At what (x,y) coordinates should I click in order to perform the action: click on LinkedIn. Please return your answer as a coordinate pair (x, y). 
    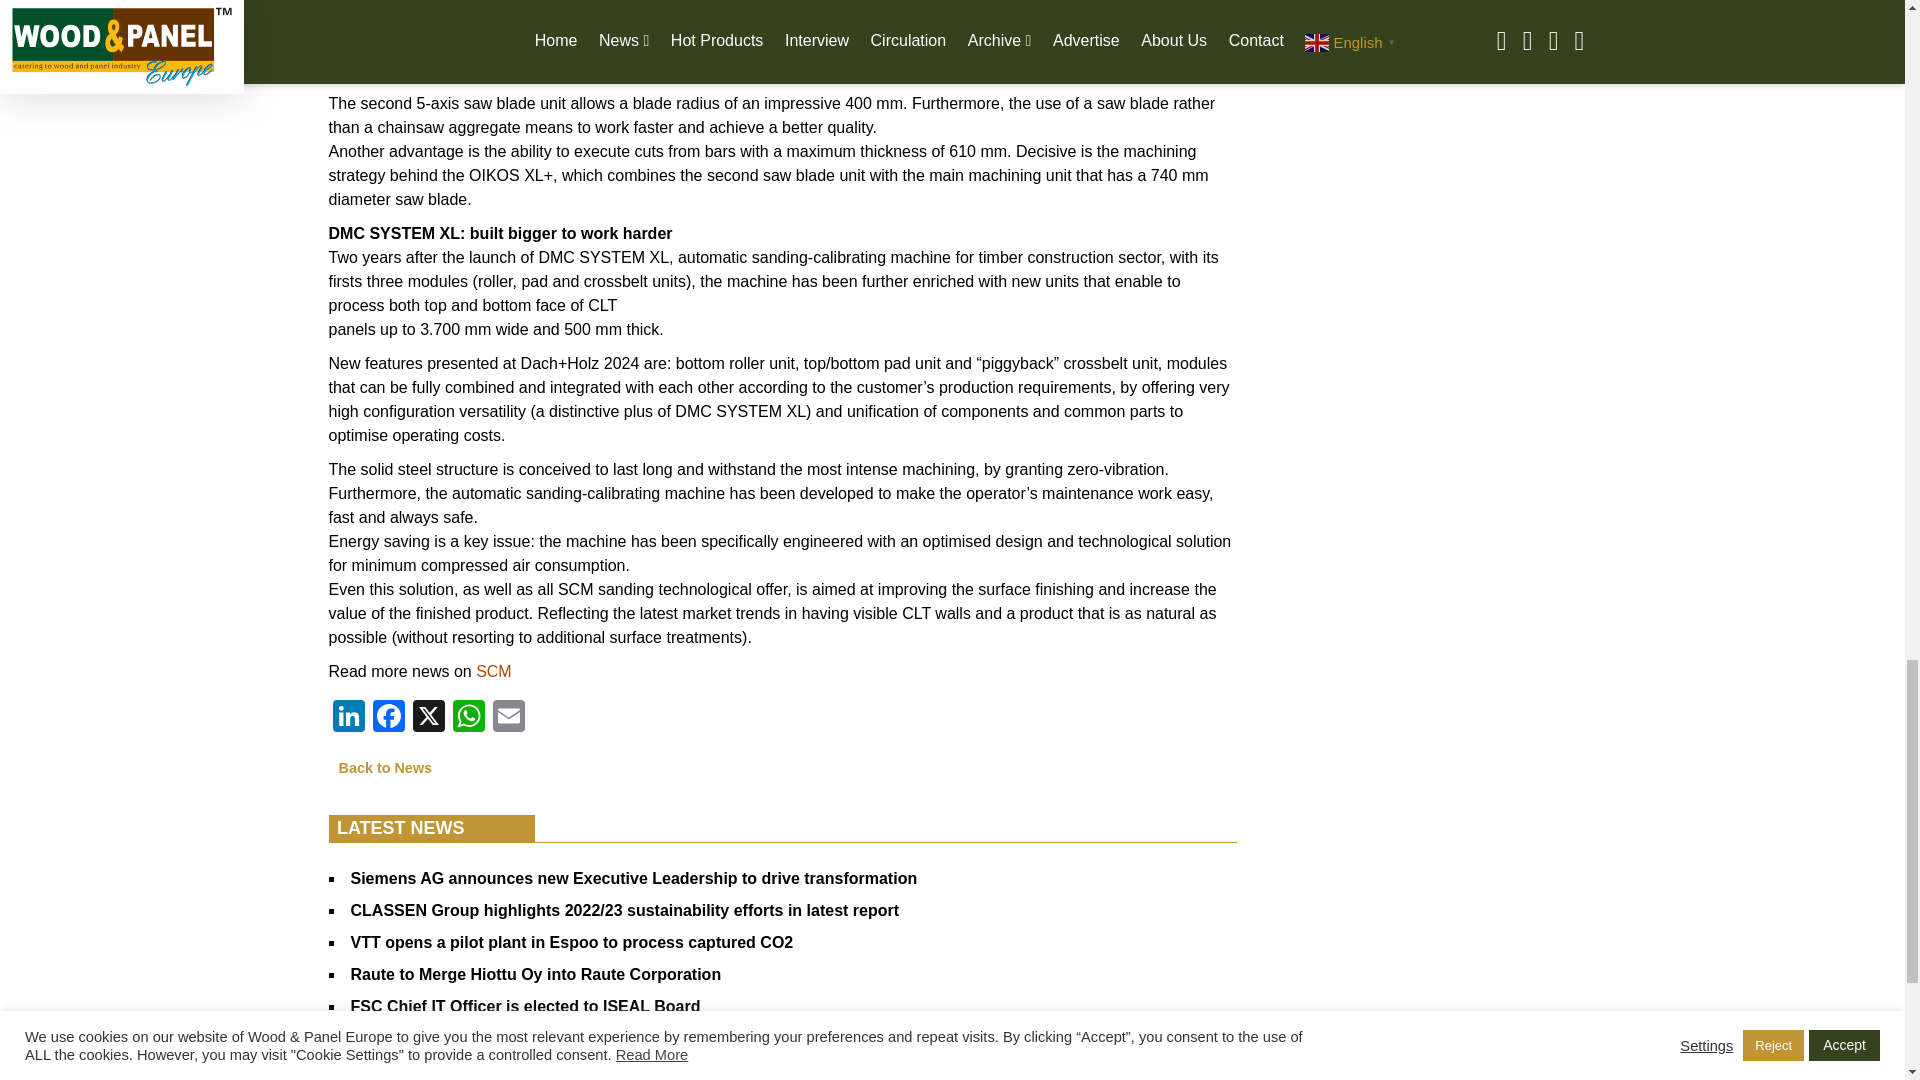
    Looking at the image, I should click on (348, 718).